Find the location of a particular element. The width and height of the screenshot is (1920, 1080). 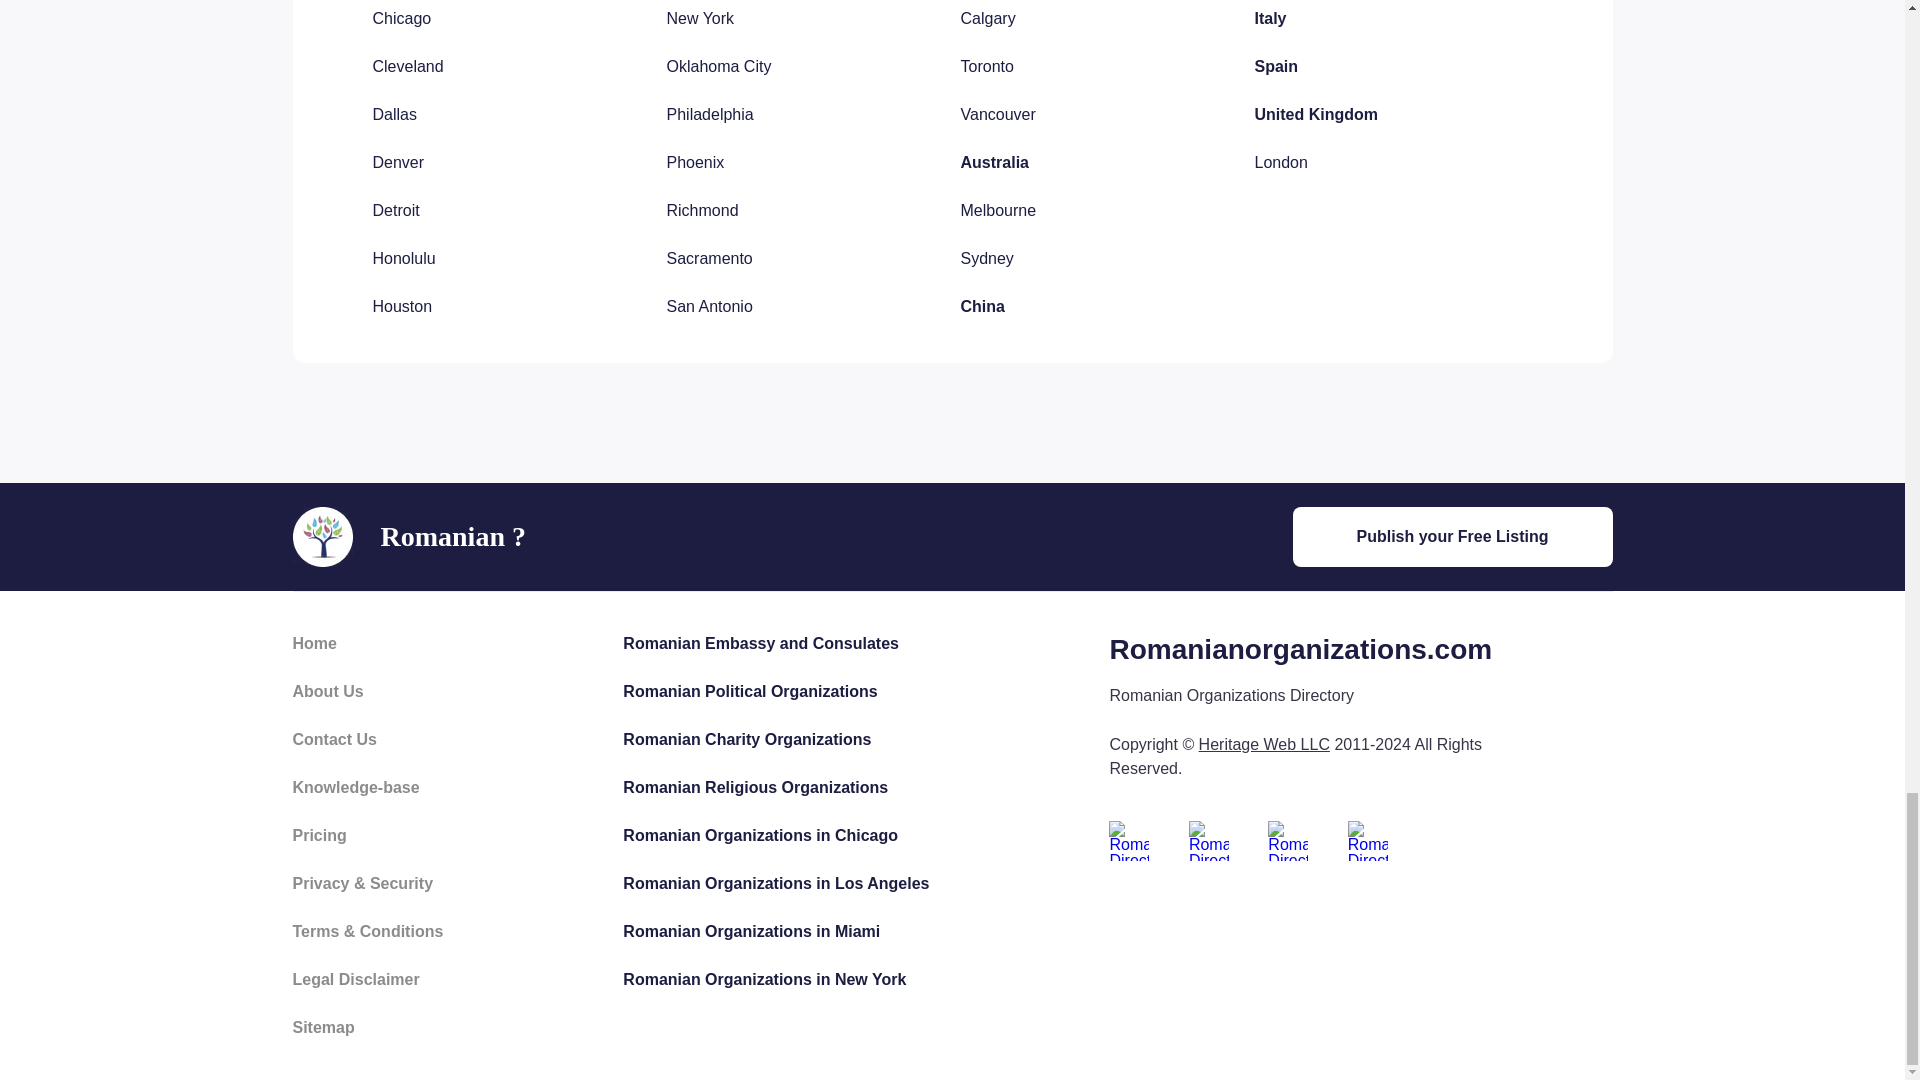

Follow Com. on Facebook is located at coordinates (1128, 840).